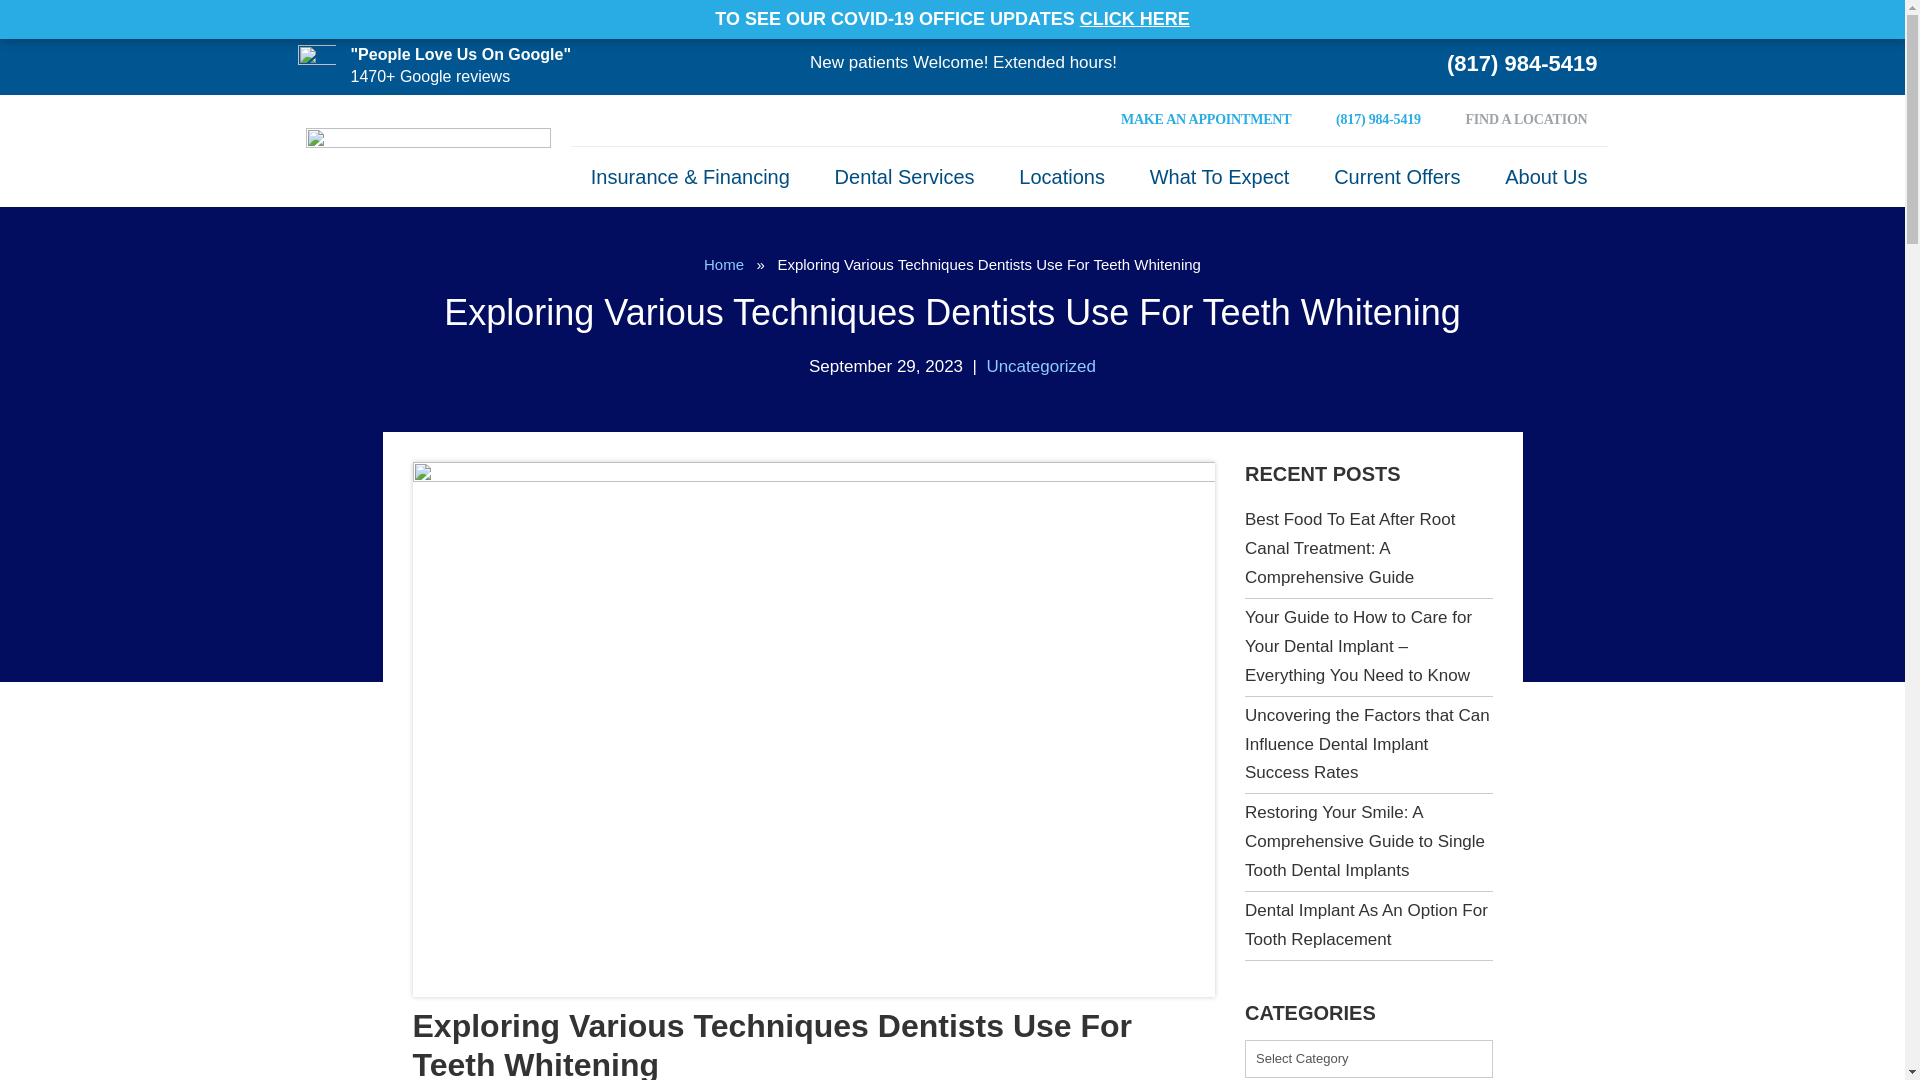  What do you see at coordinates (1206, 120) in the screenshot?
I see `MAKE AN APPOINTMENT` at bounding box center [1206, 120].